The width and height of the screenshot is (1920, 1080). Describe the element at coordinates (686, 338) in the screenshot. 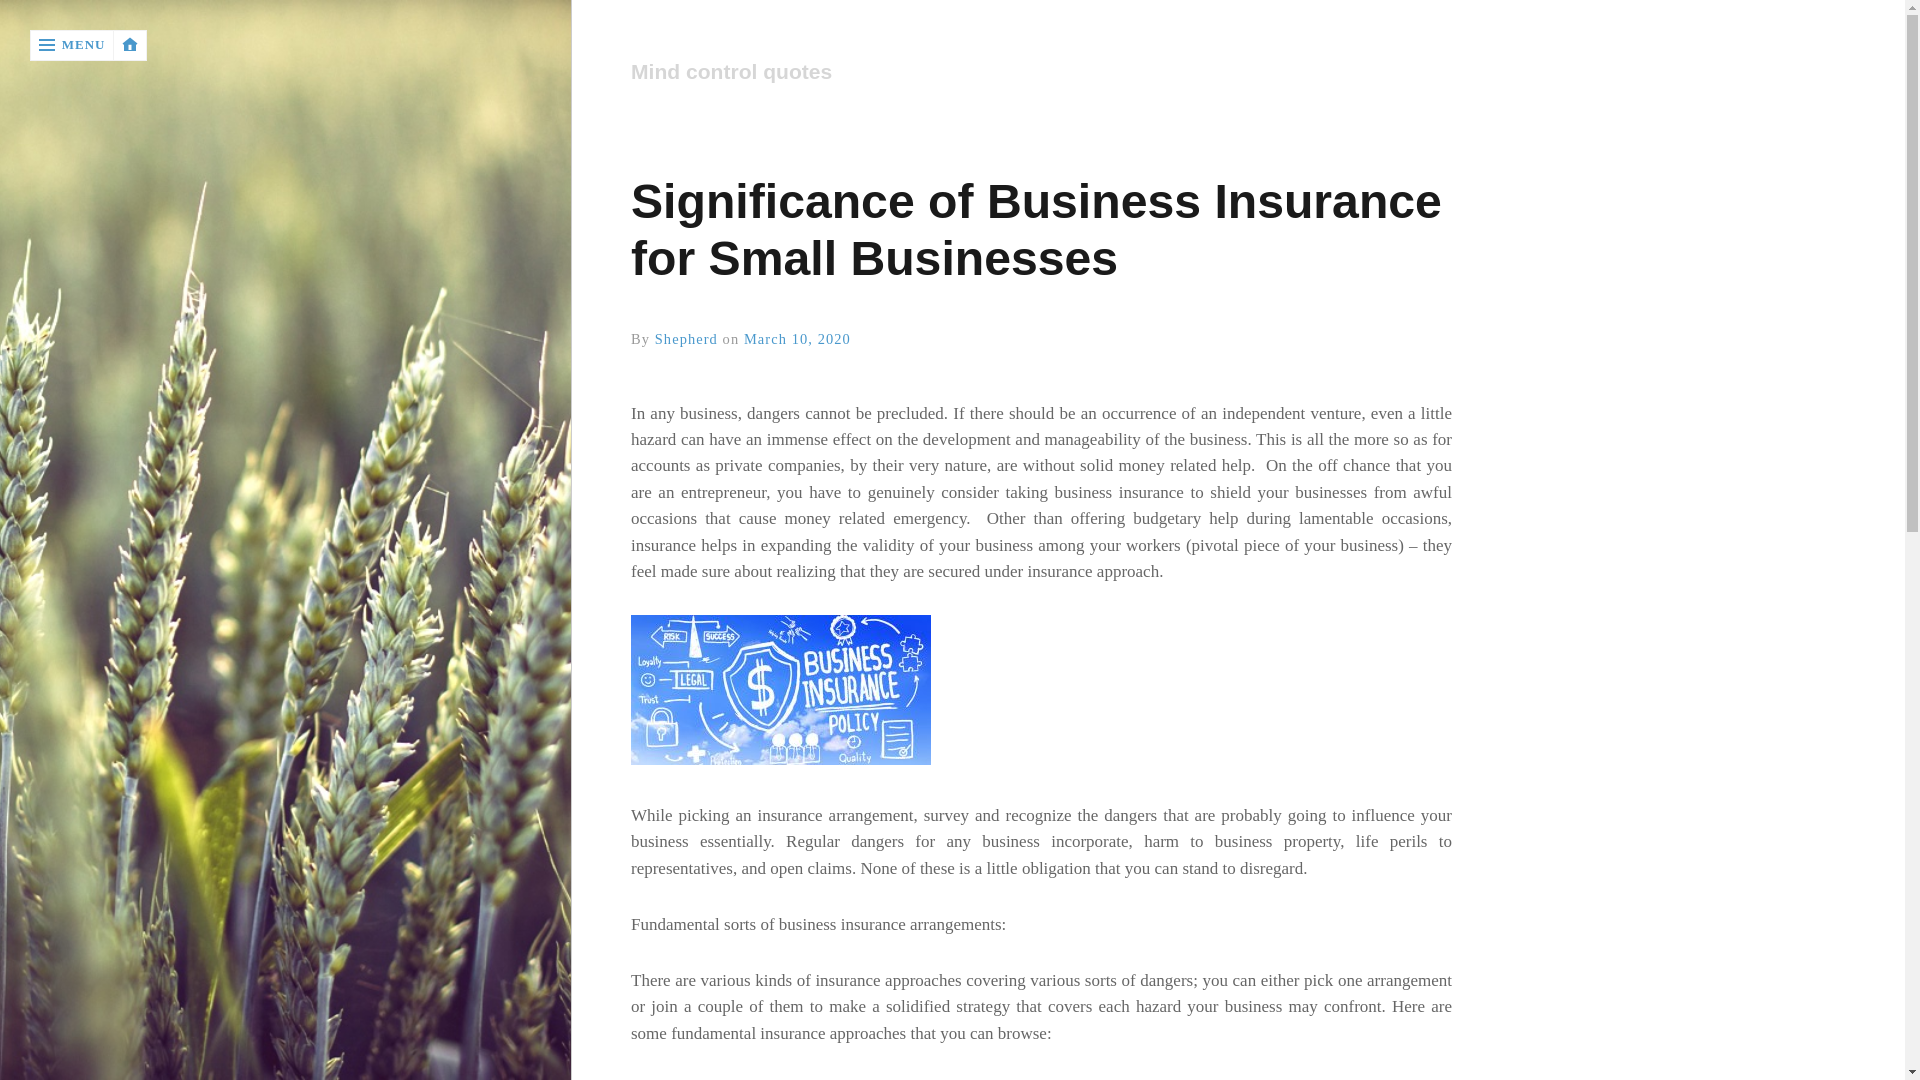

I see `View all posts by Shepherd` at that location.